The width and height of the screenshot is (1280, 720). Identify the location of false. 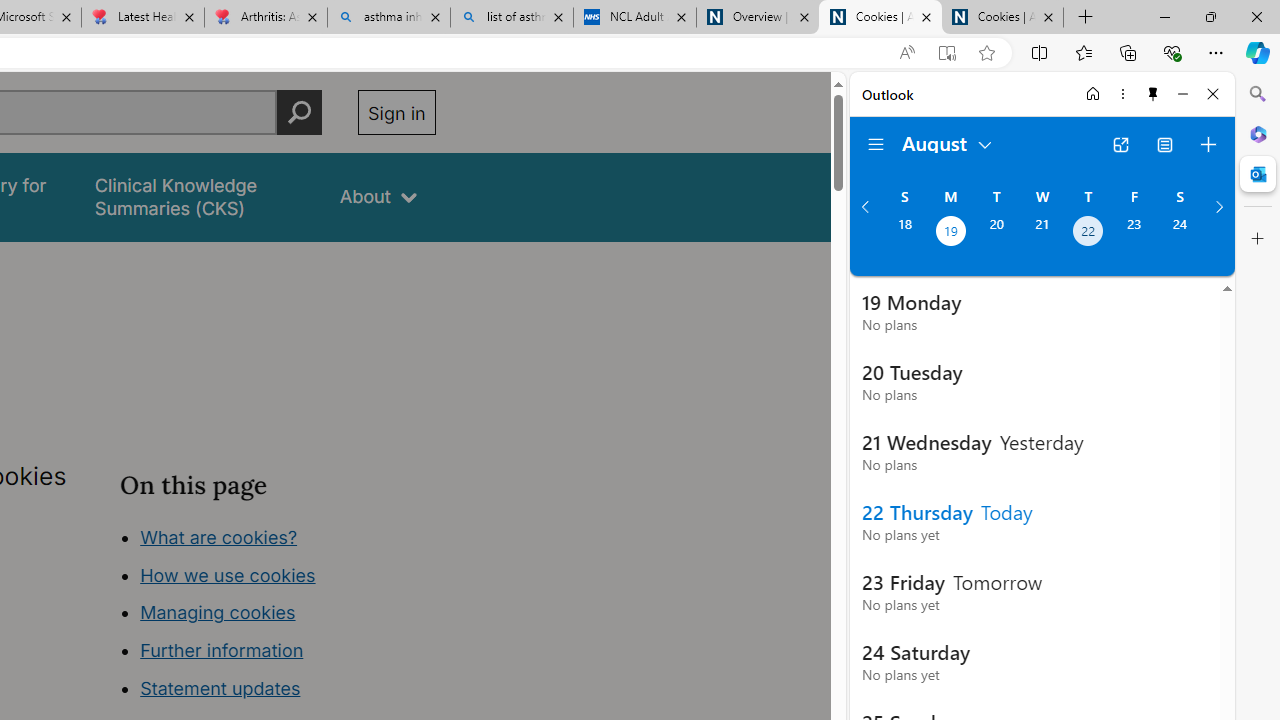
(198, 196).